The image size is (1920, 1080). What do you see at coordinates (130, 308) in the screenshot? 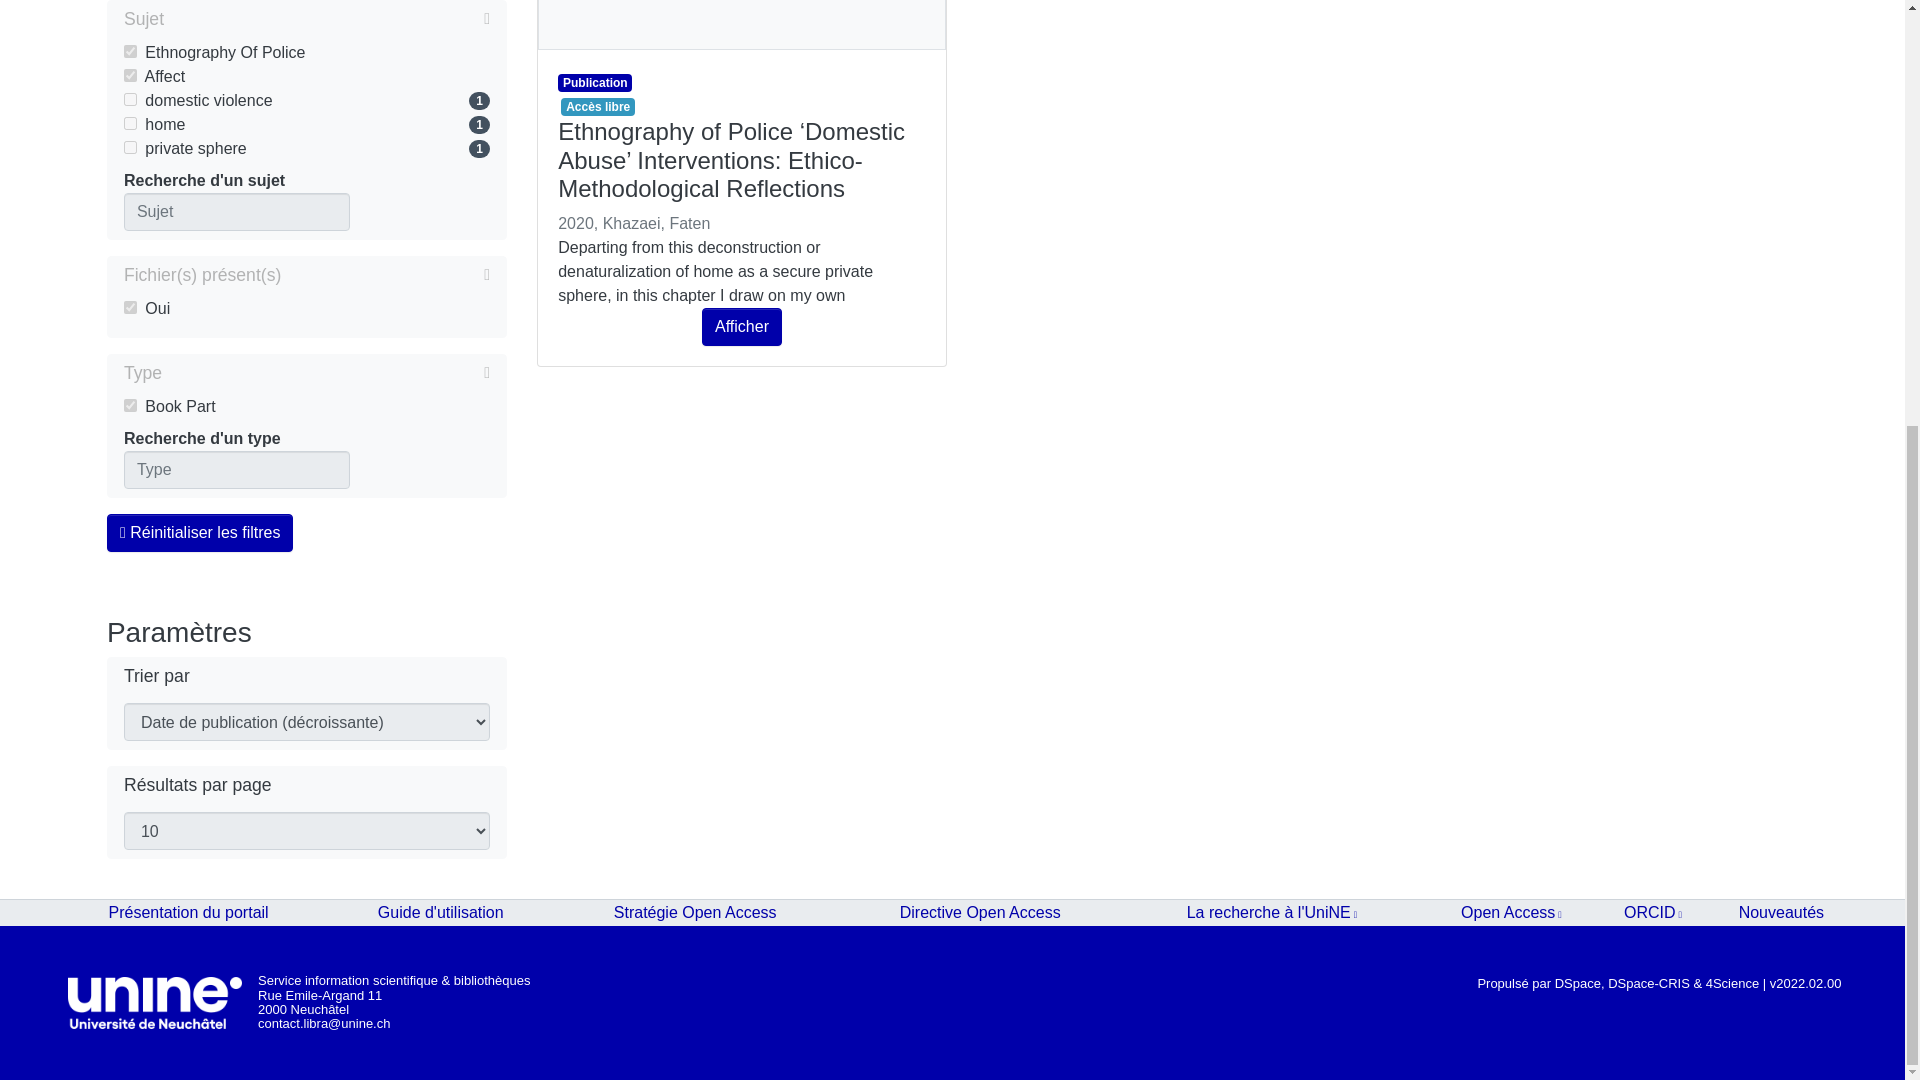
I see `on` at bounding box center [130, 308].